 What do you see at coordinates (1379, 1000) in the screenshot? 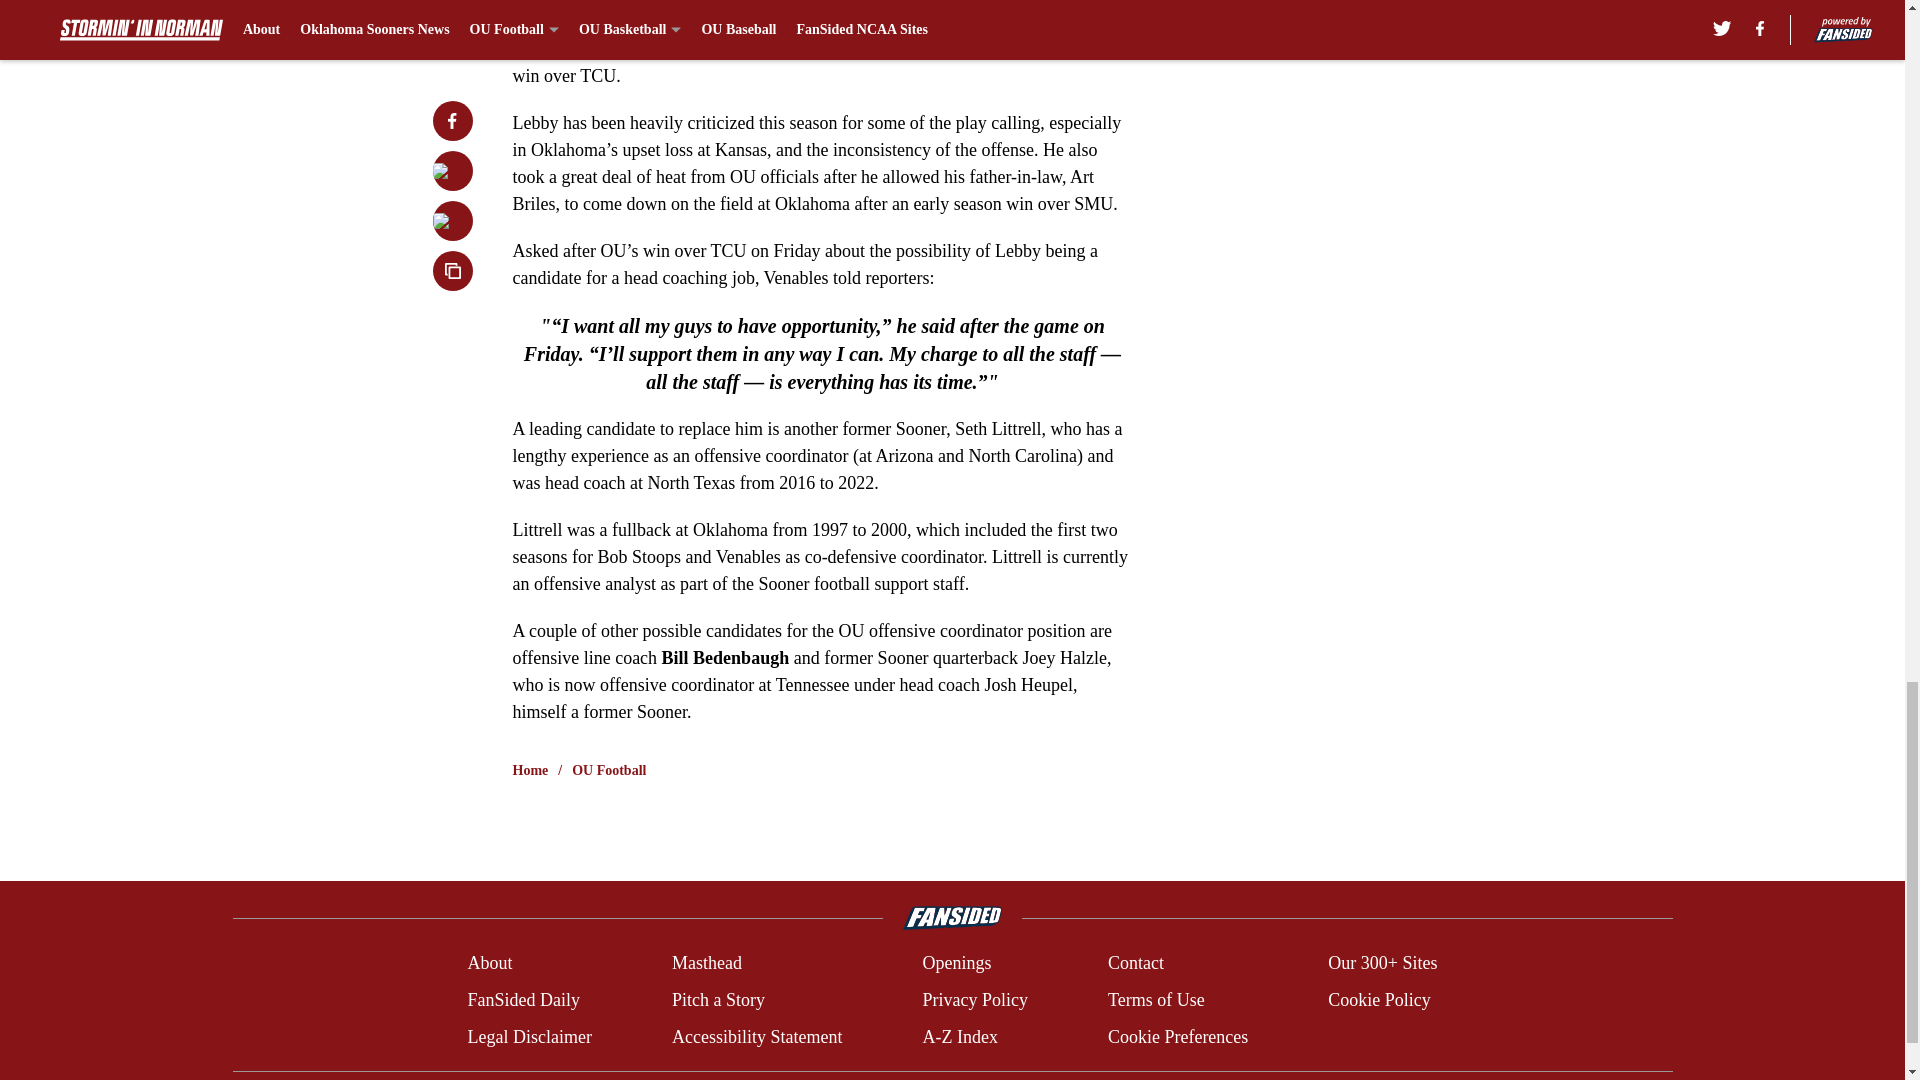
I see `Cookie Policy` at bounding box center [1379, 1000].